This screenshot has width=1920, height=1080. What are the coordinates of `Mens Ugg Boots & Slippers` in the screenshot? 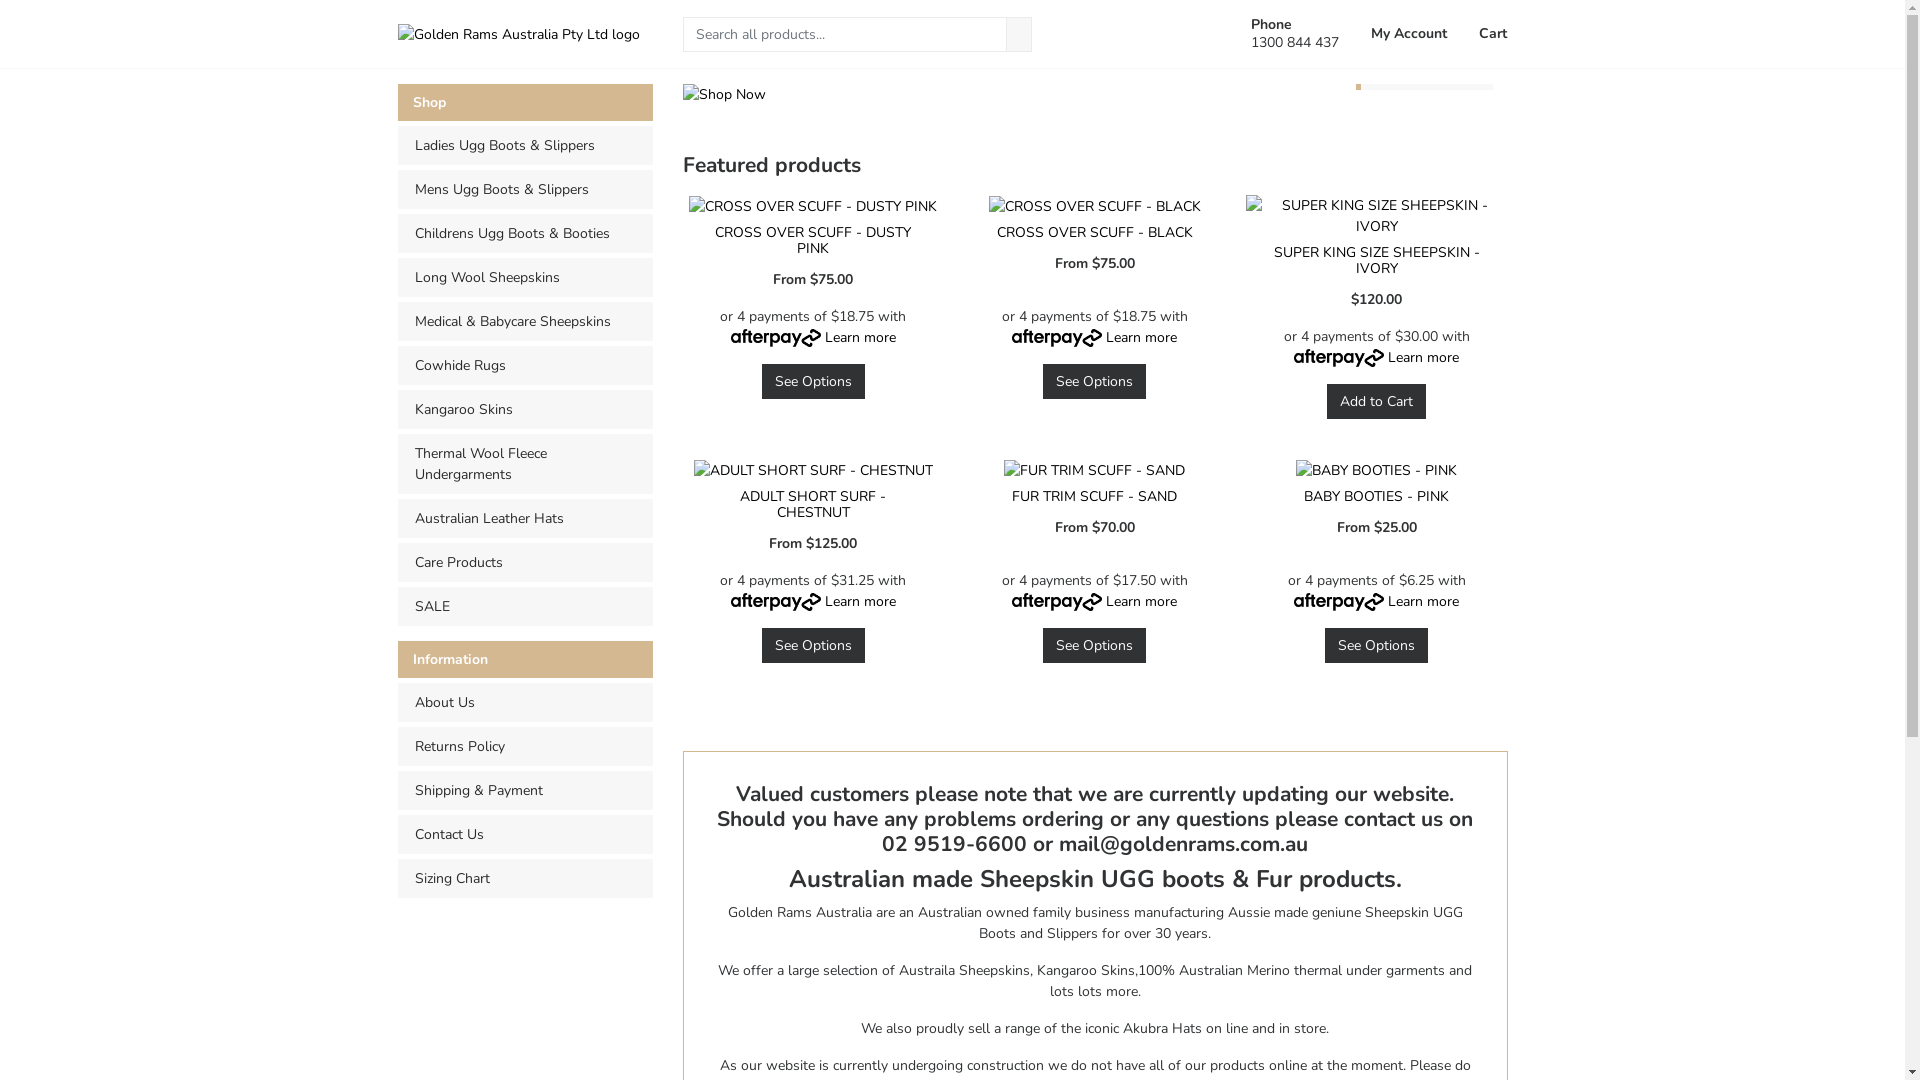 It's located at (524, 190).